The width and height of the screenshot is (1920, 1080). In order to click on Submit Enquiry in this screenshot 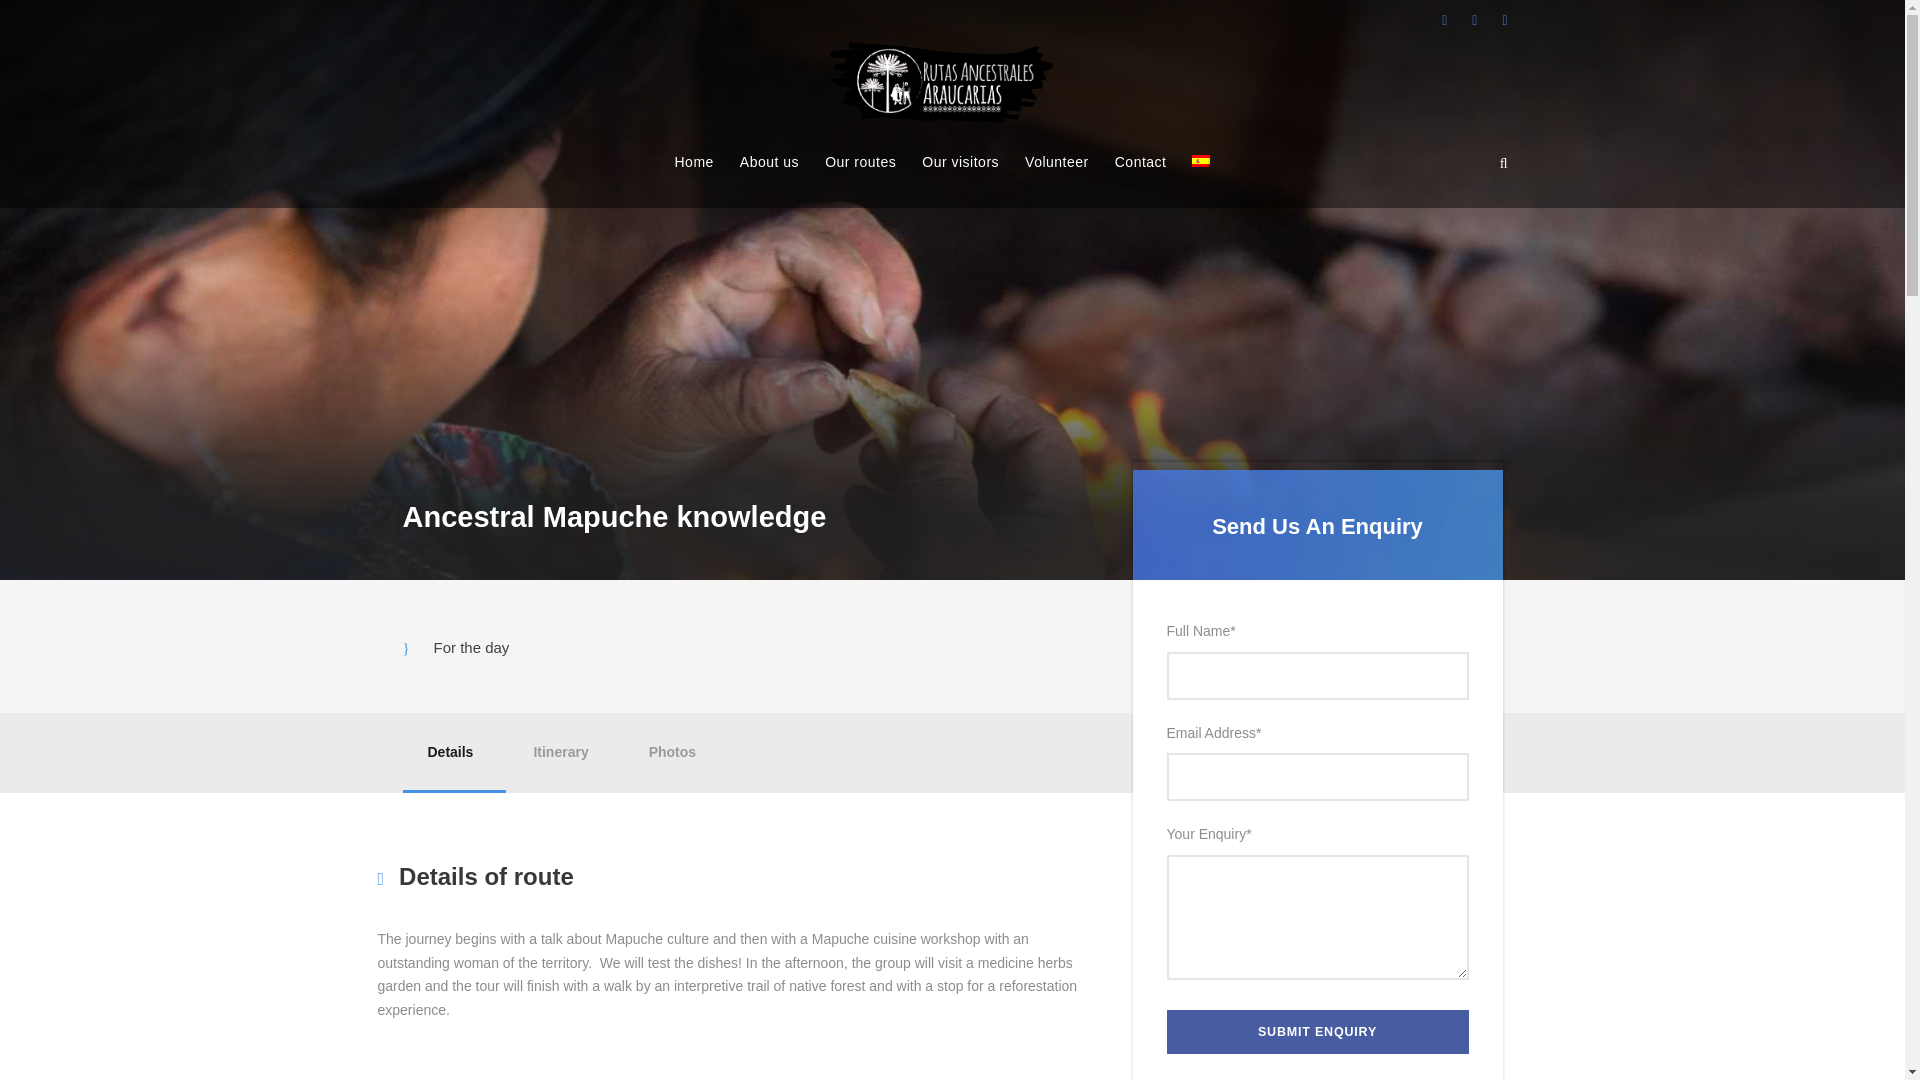, I will do `click(1316, 1032)`.